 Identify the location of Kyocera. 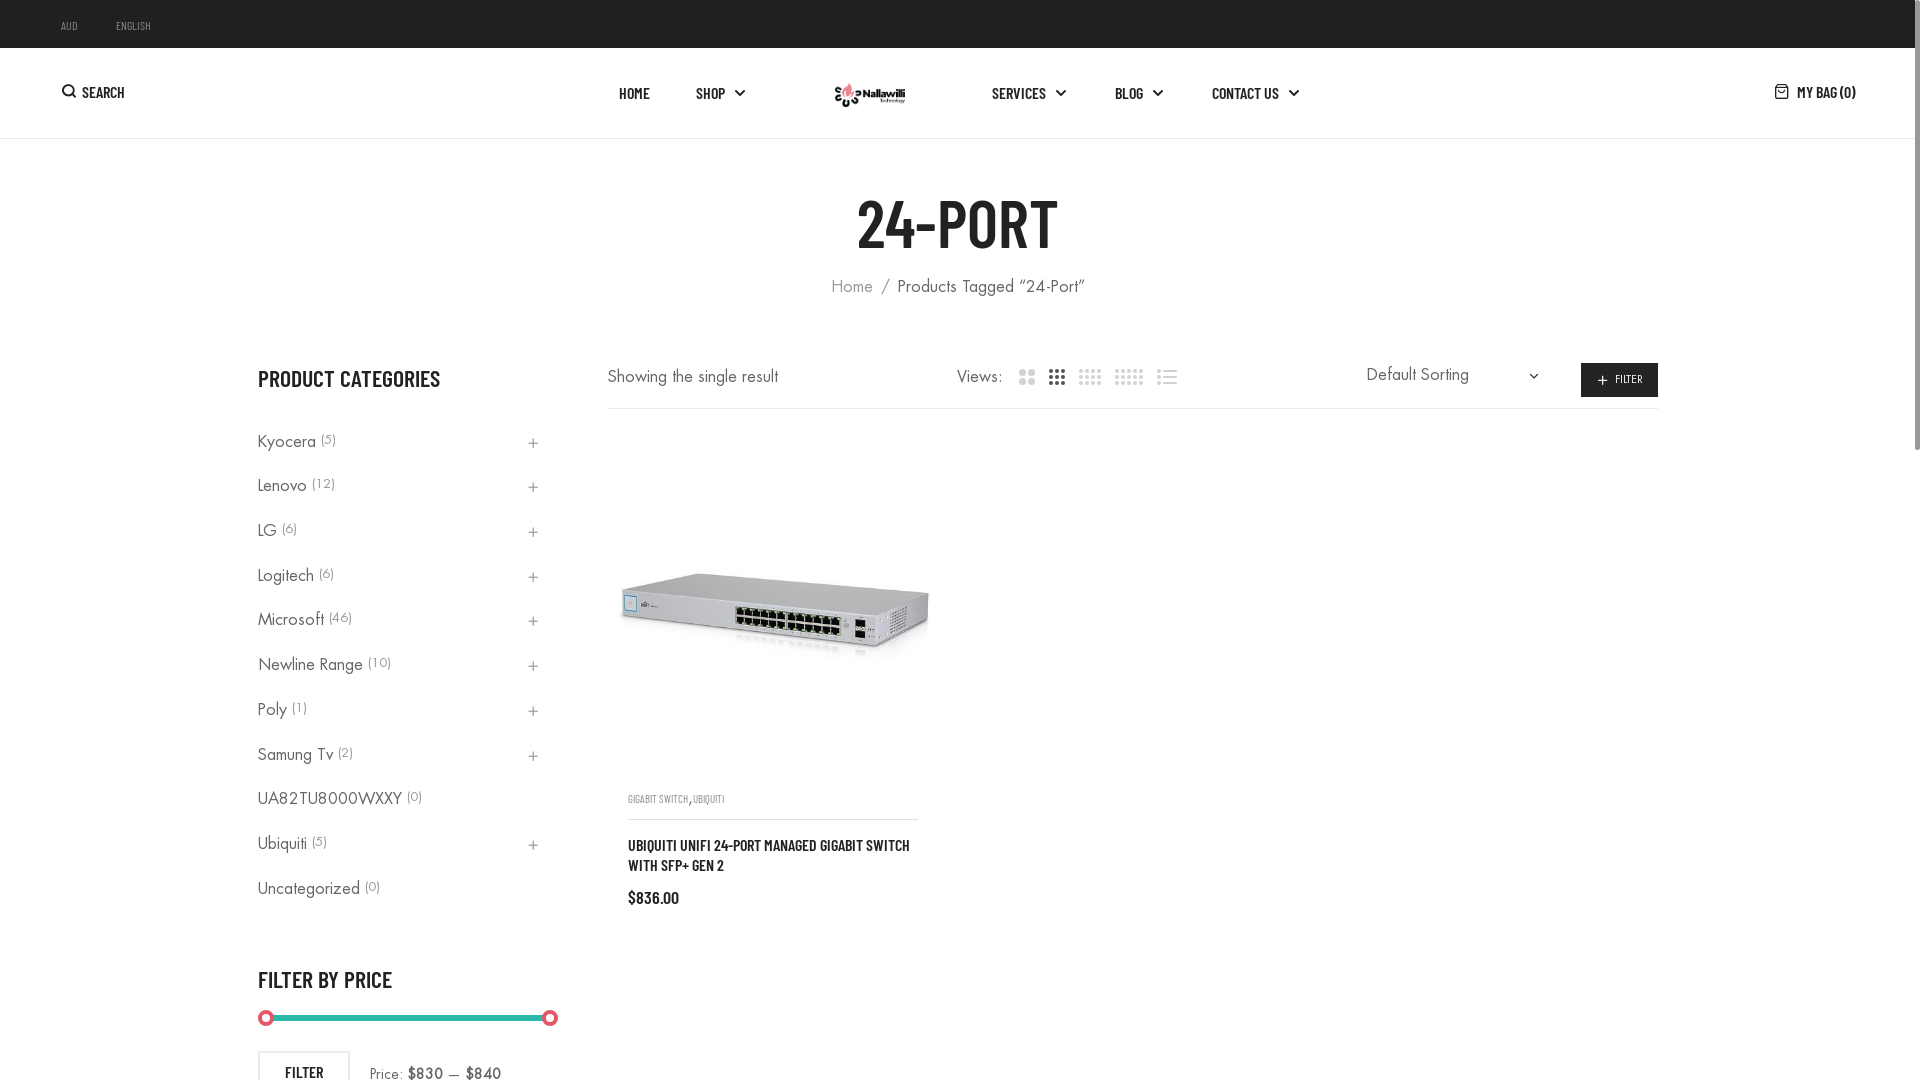
(290, 443).